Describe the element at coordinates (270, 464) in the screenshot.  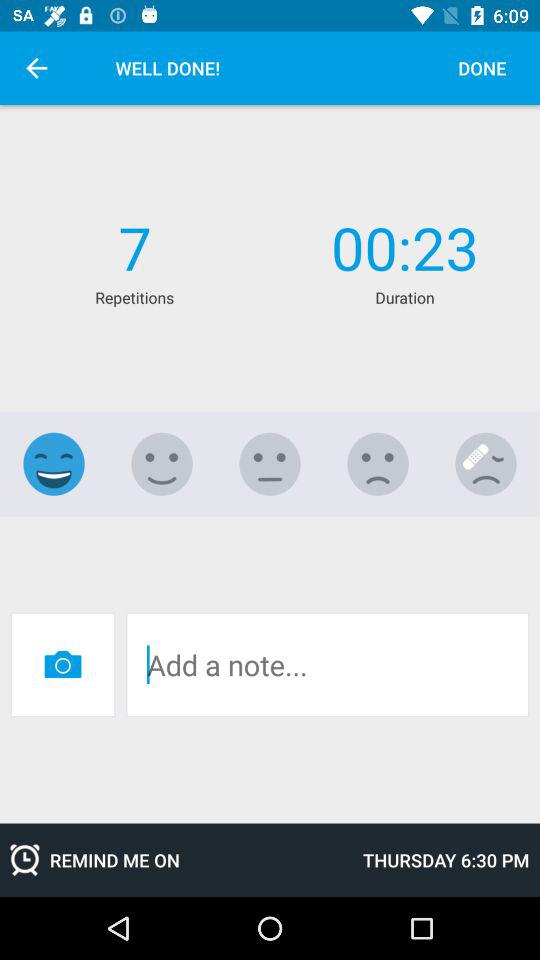
I see `neutral emoji expression` at that location.